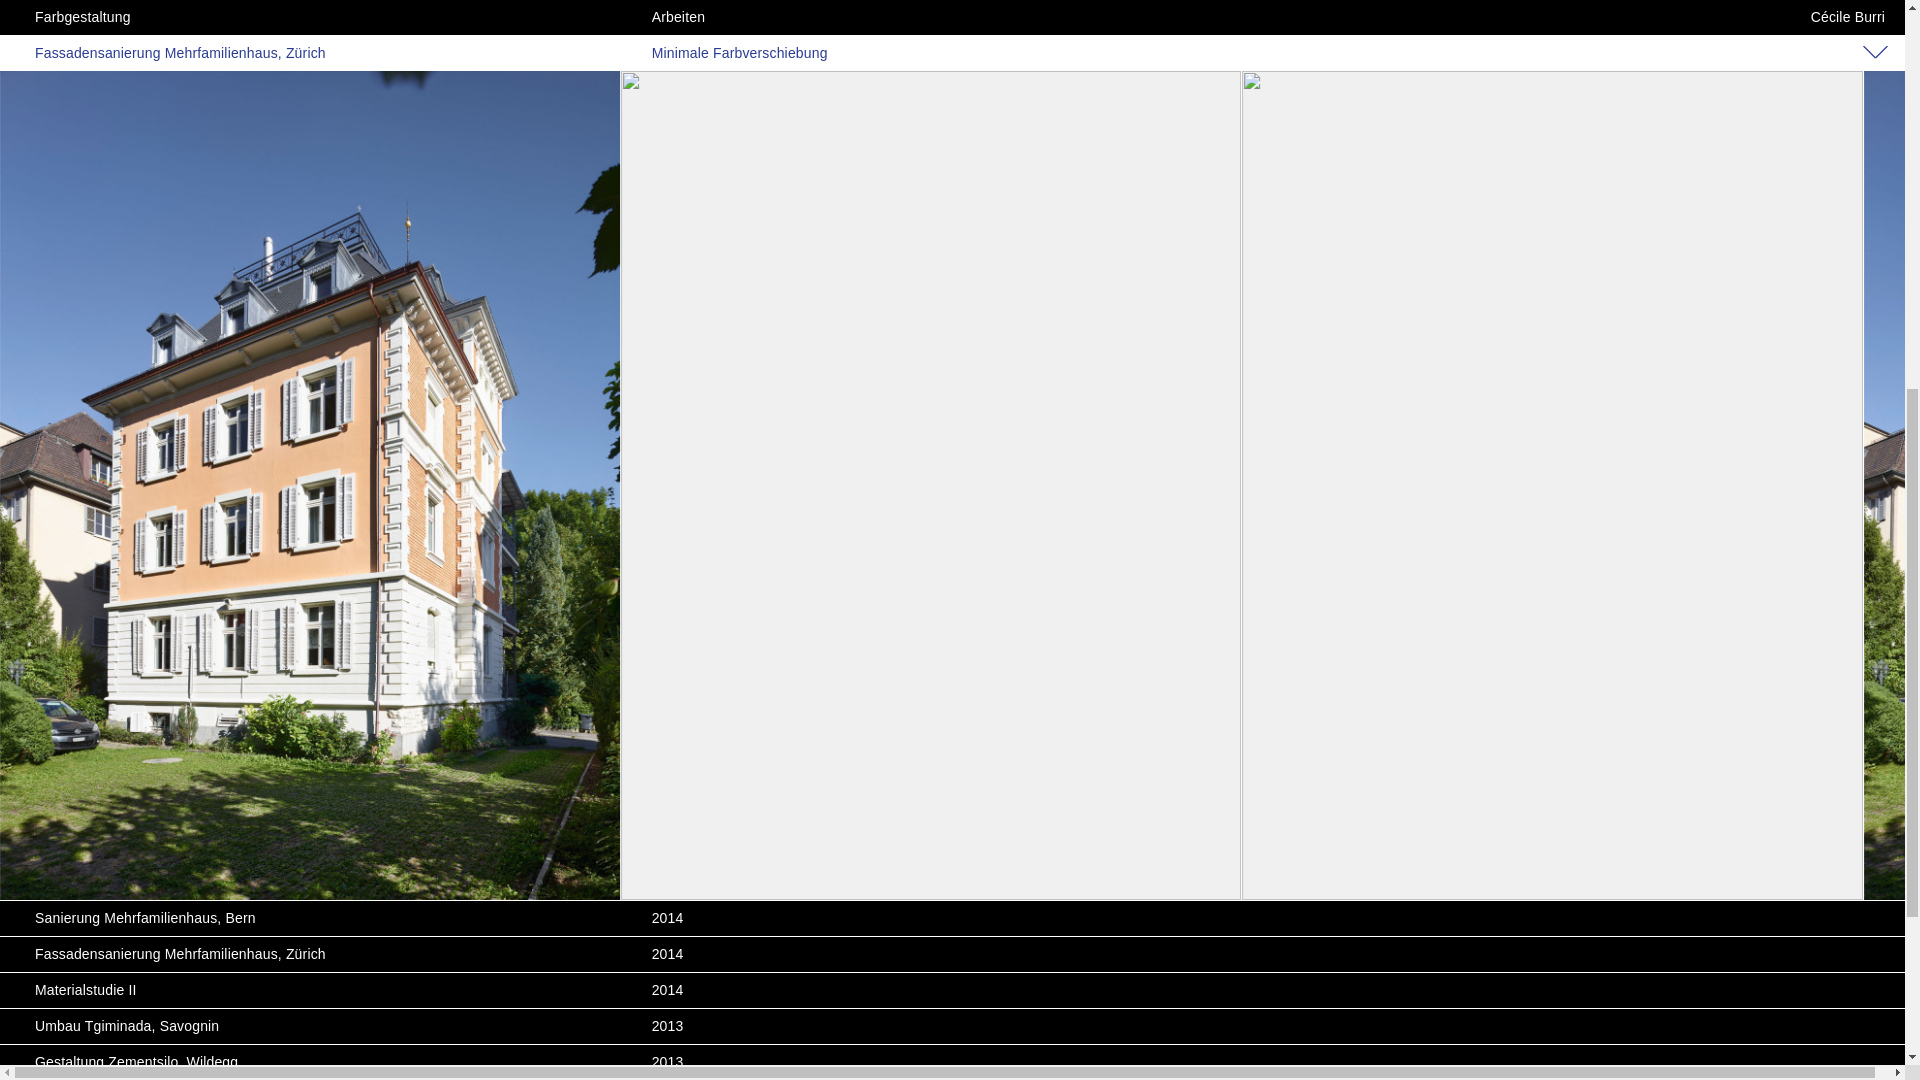  What do you see at coordinates (960, 378) in the screenshot?
I see `Umbau Schlossscheune, Uster
2018` at bounding box center [960, 378].